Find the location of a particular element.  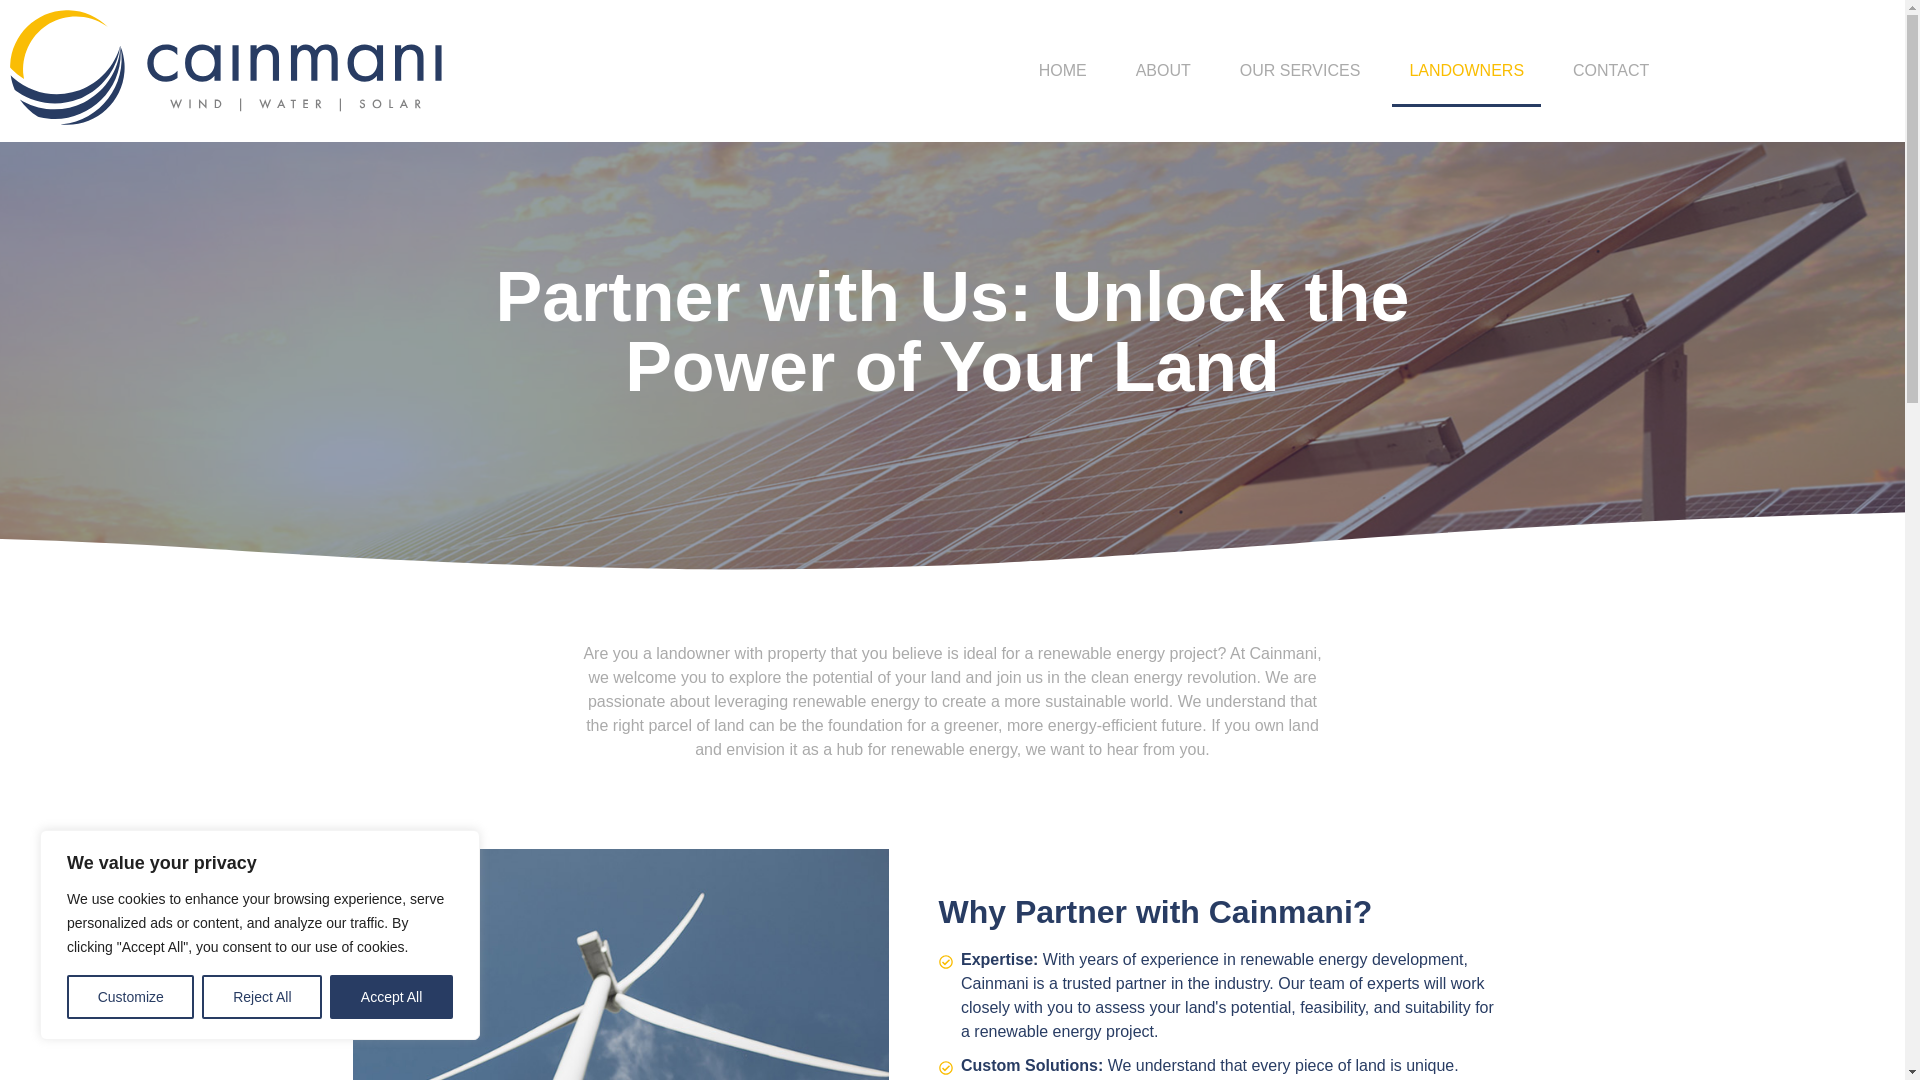

Accept All is located at coordinates (392, 997).